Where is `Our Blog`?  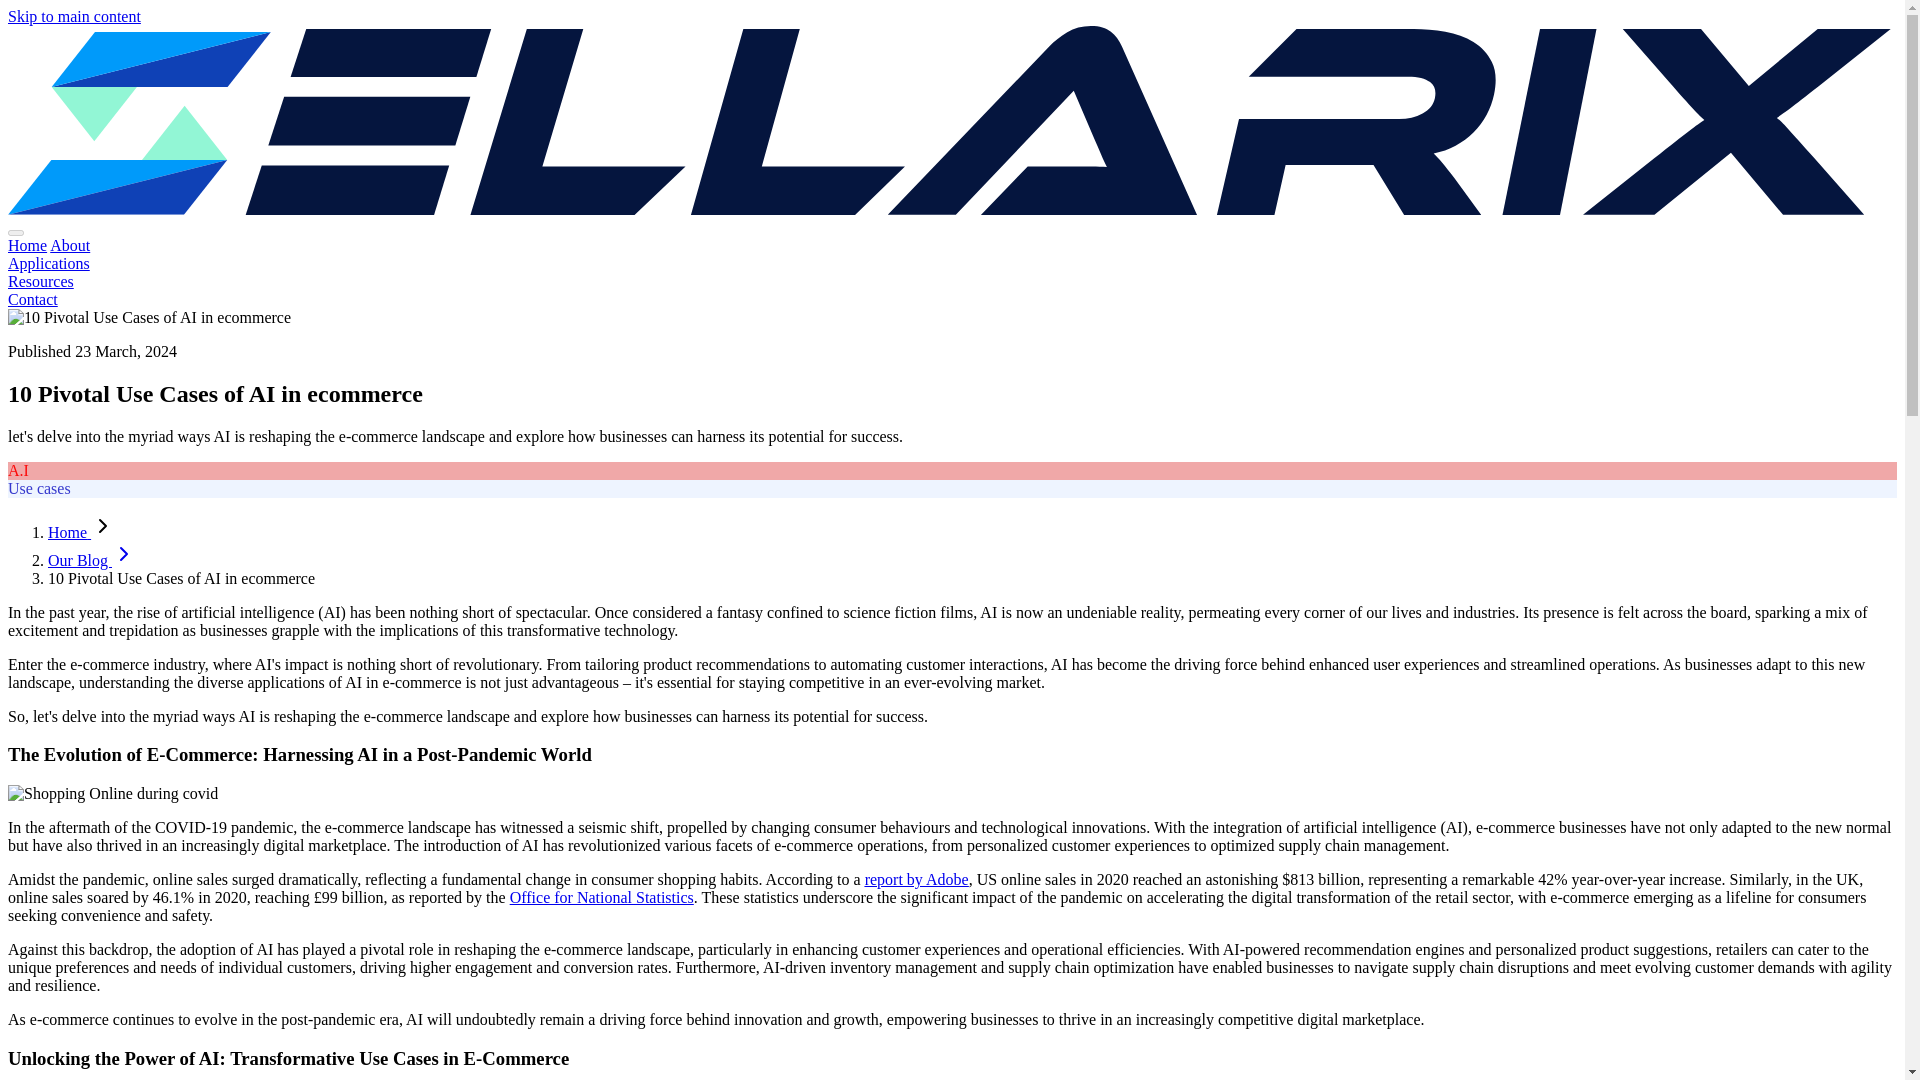
Our Blog is located at coordinates (92, 560).